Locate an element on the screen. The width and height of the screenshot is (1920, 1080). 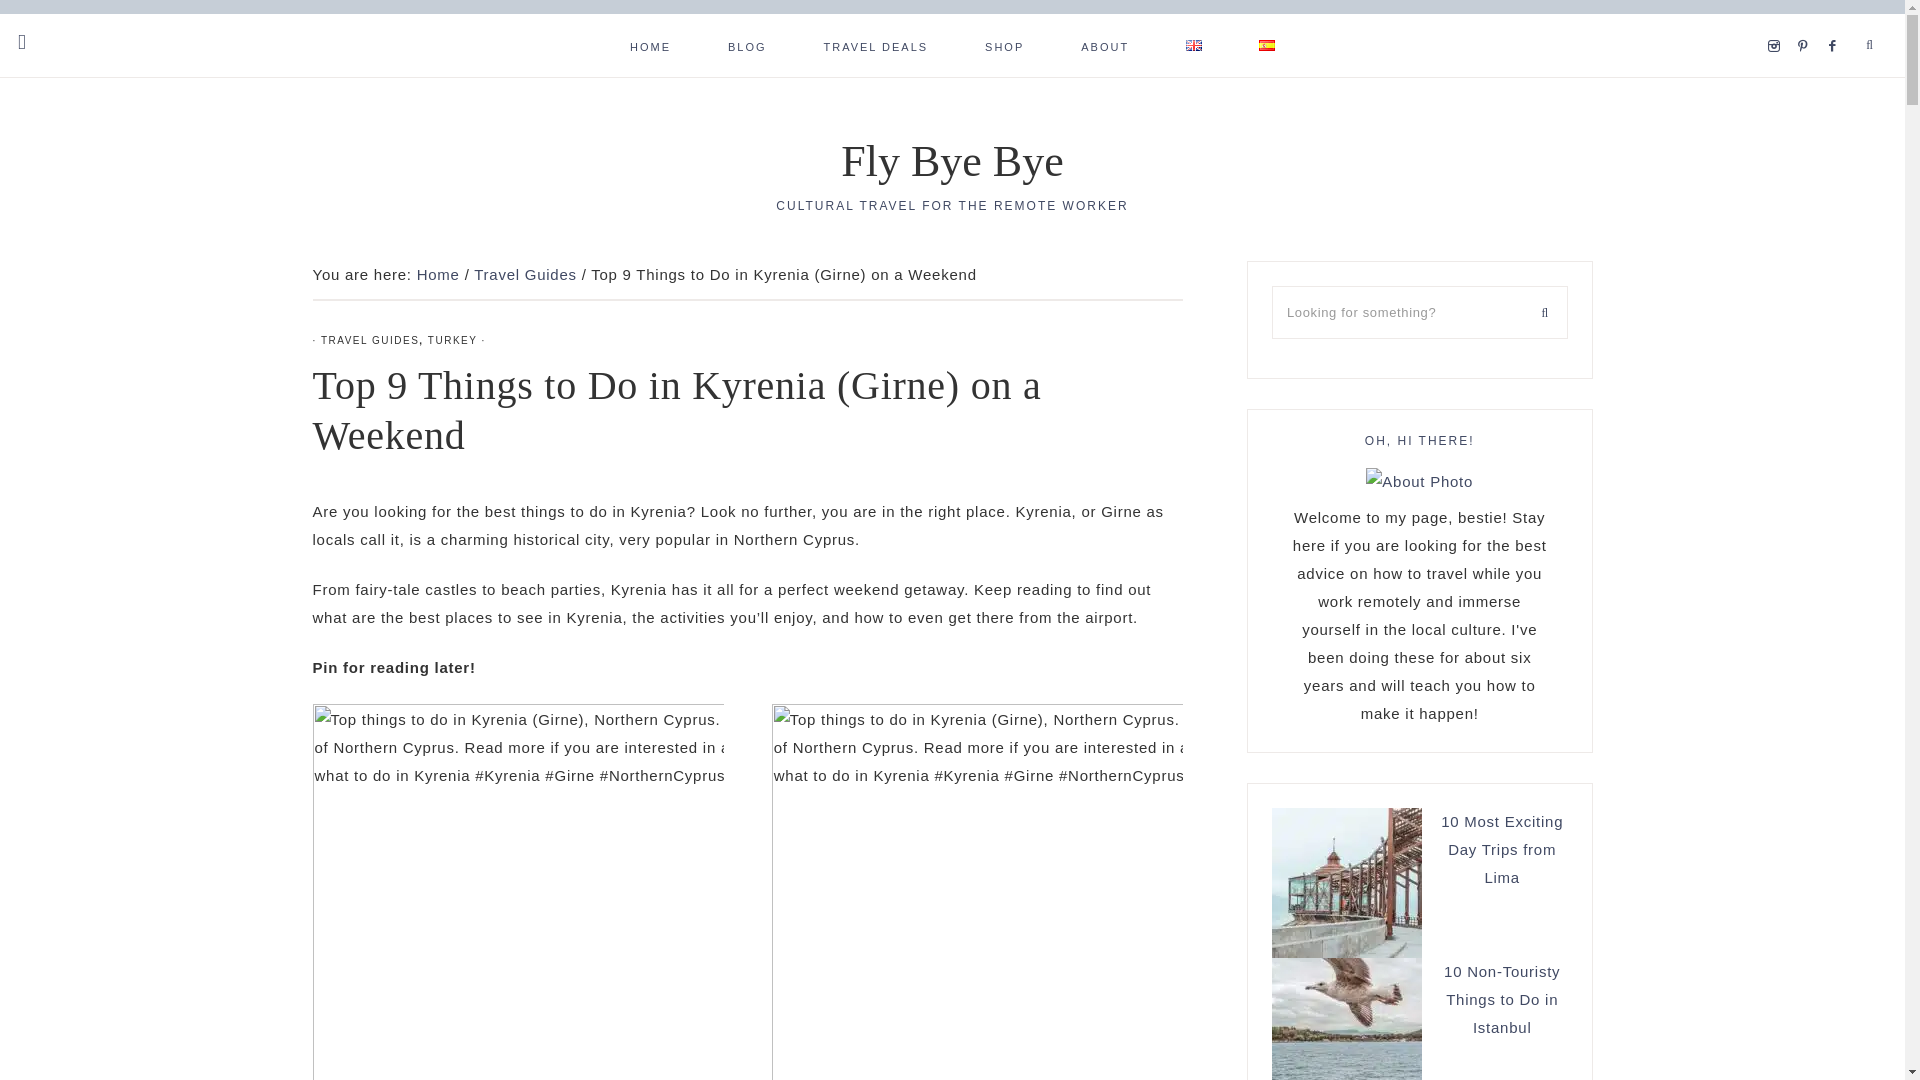
HOME is located at coordinates (650, 45).